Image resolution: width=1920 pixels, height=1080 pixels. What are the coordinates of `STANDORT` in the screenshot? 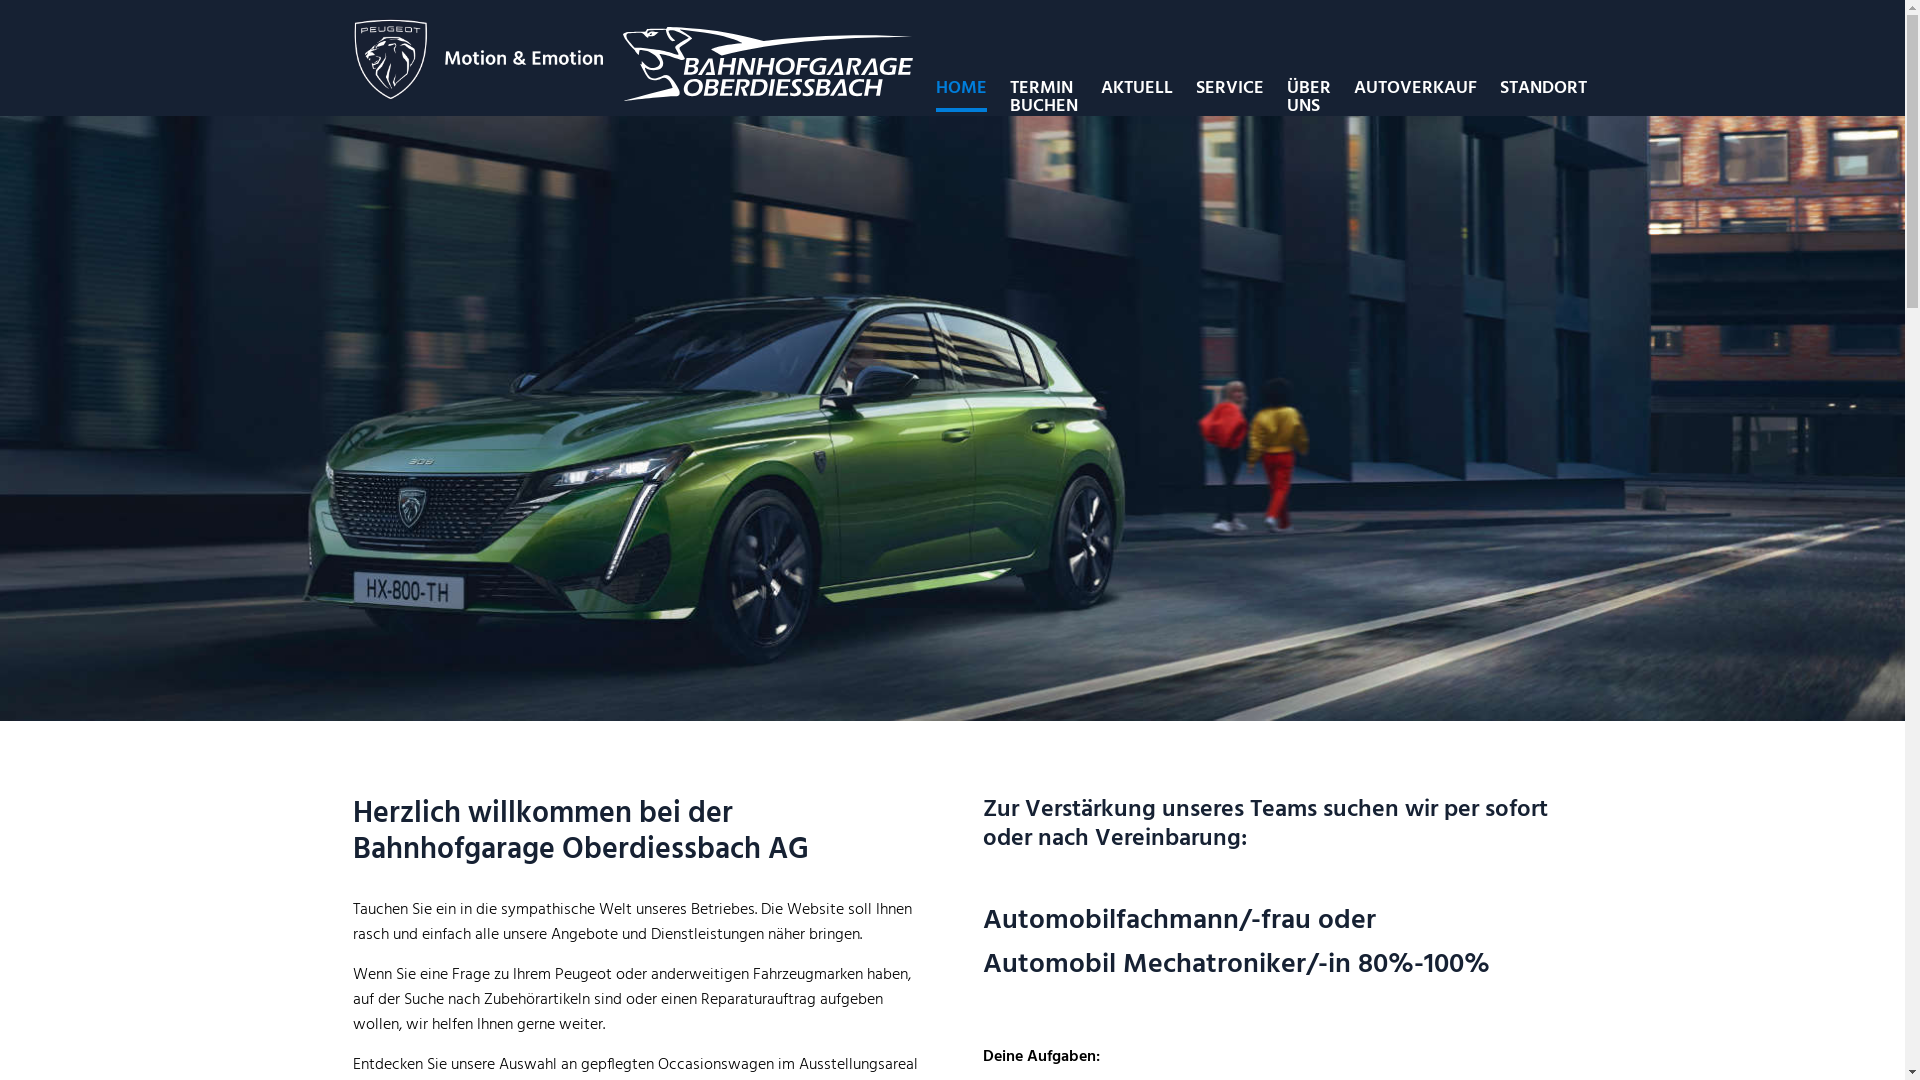 It's located at (1544, 88).